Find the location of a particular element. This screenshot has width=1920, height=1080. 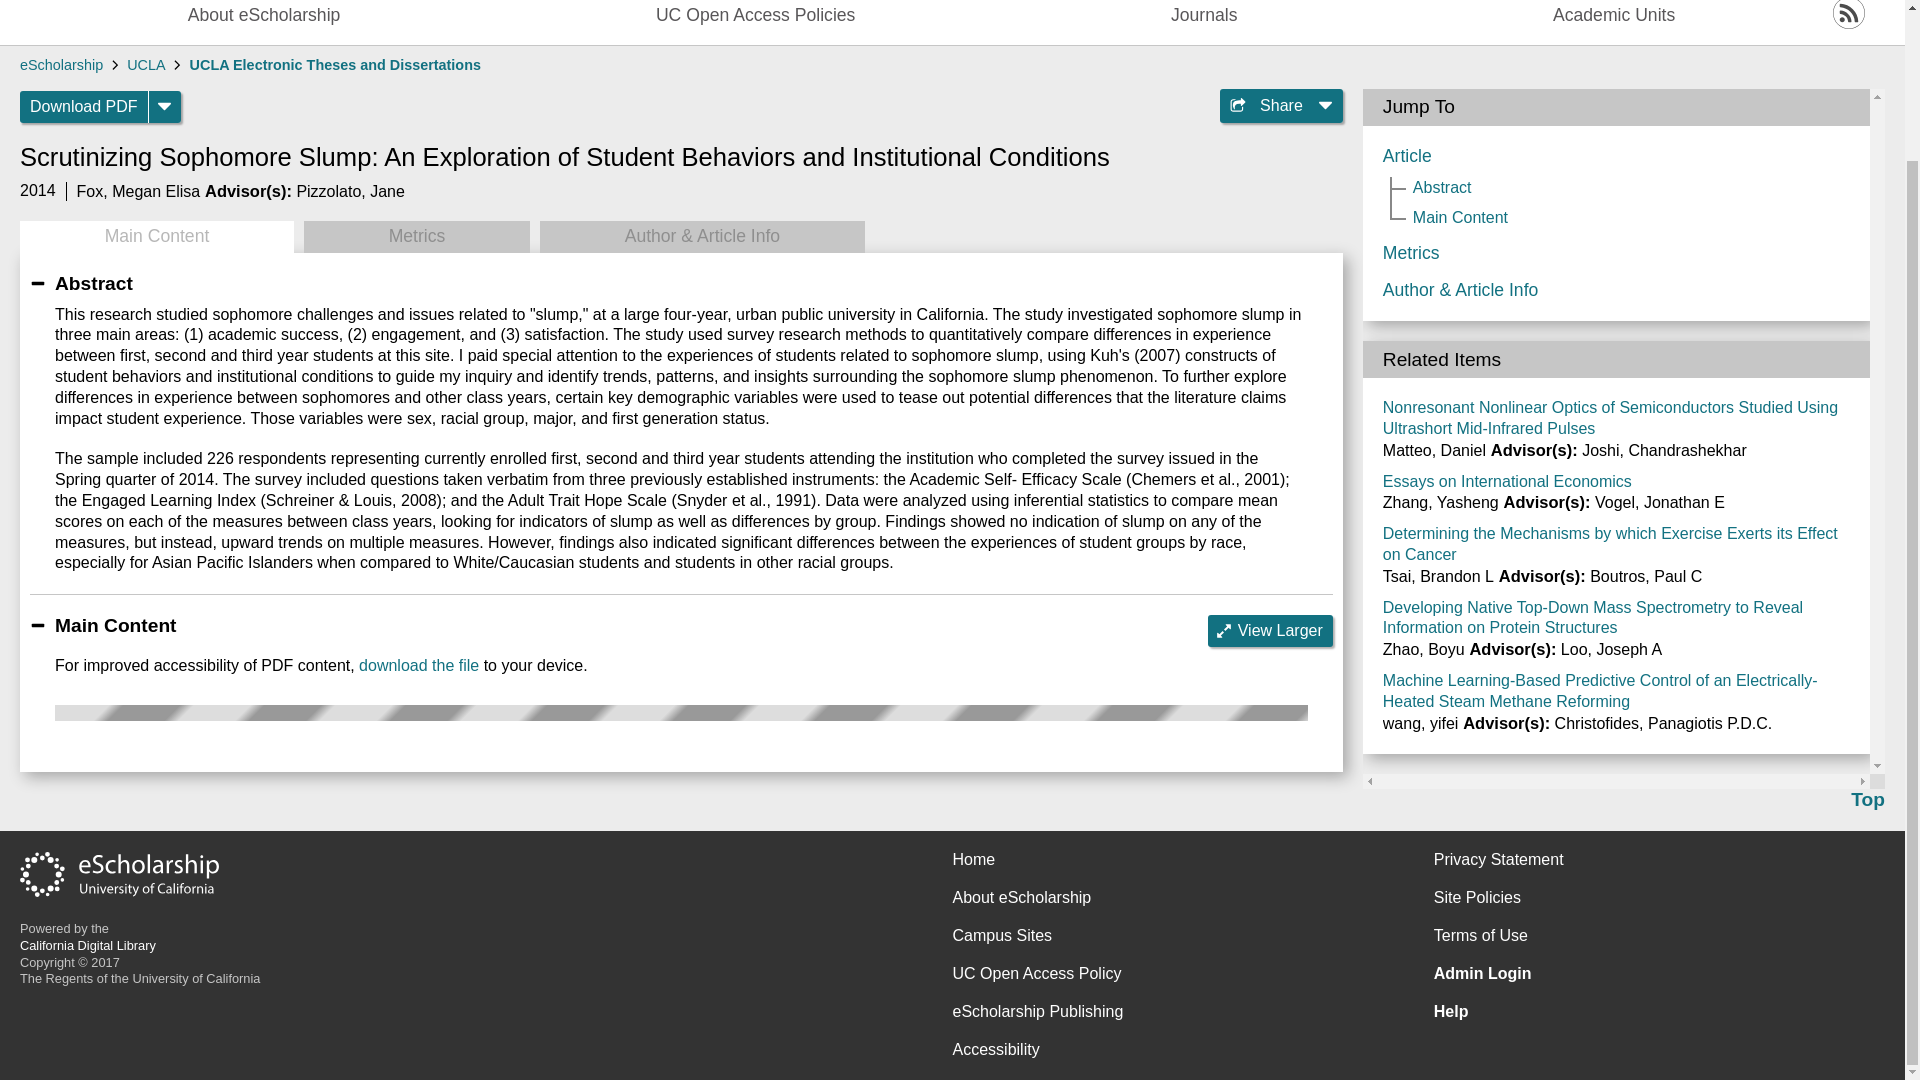

UC Open Access Policies is located at coordinates (755, 17).